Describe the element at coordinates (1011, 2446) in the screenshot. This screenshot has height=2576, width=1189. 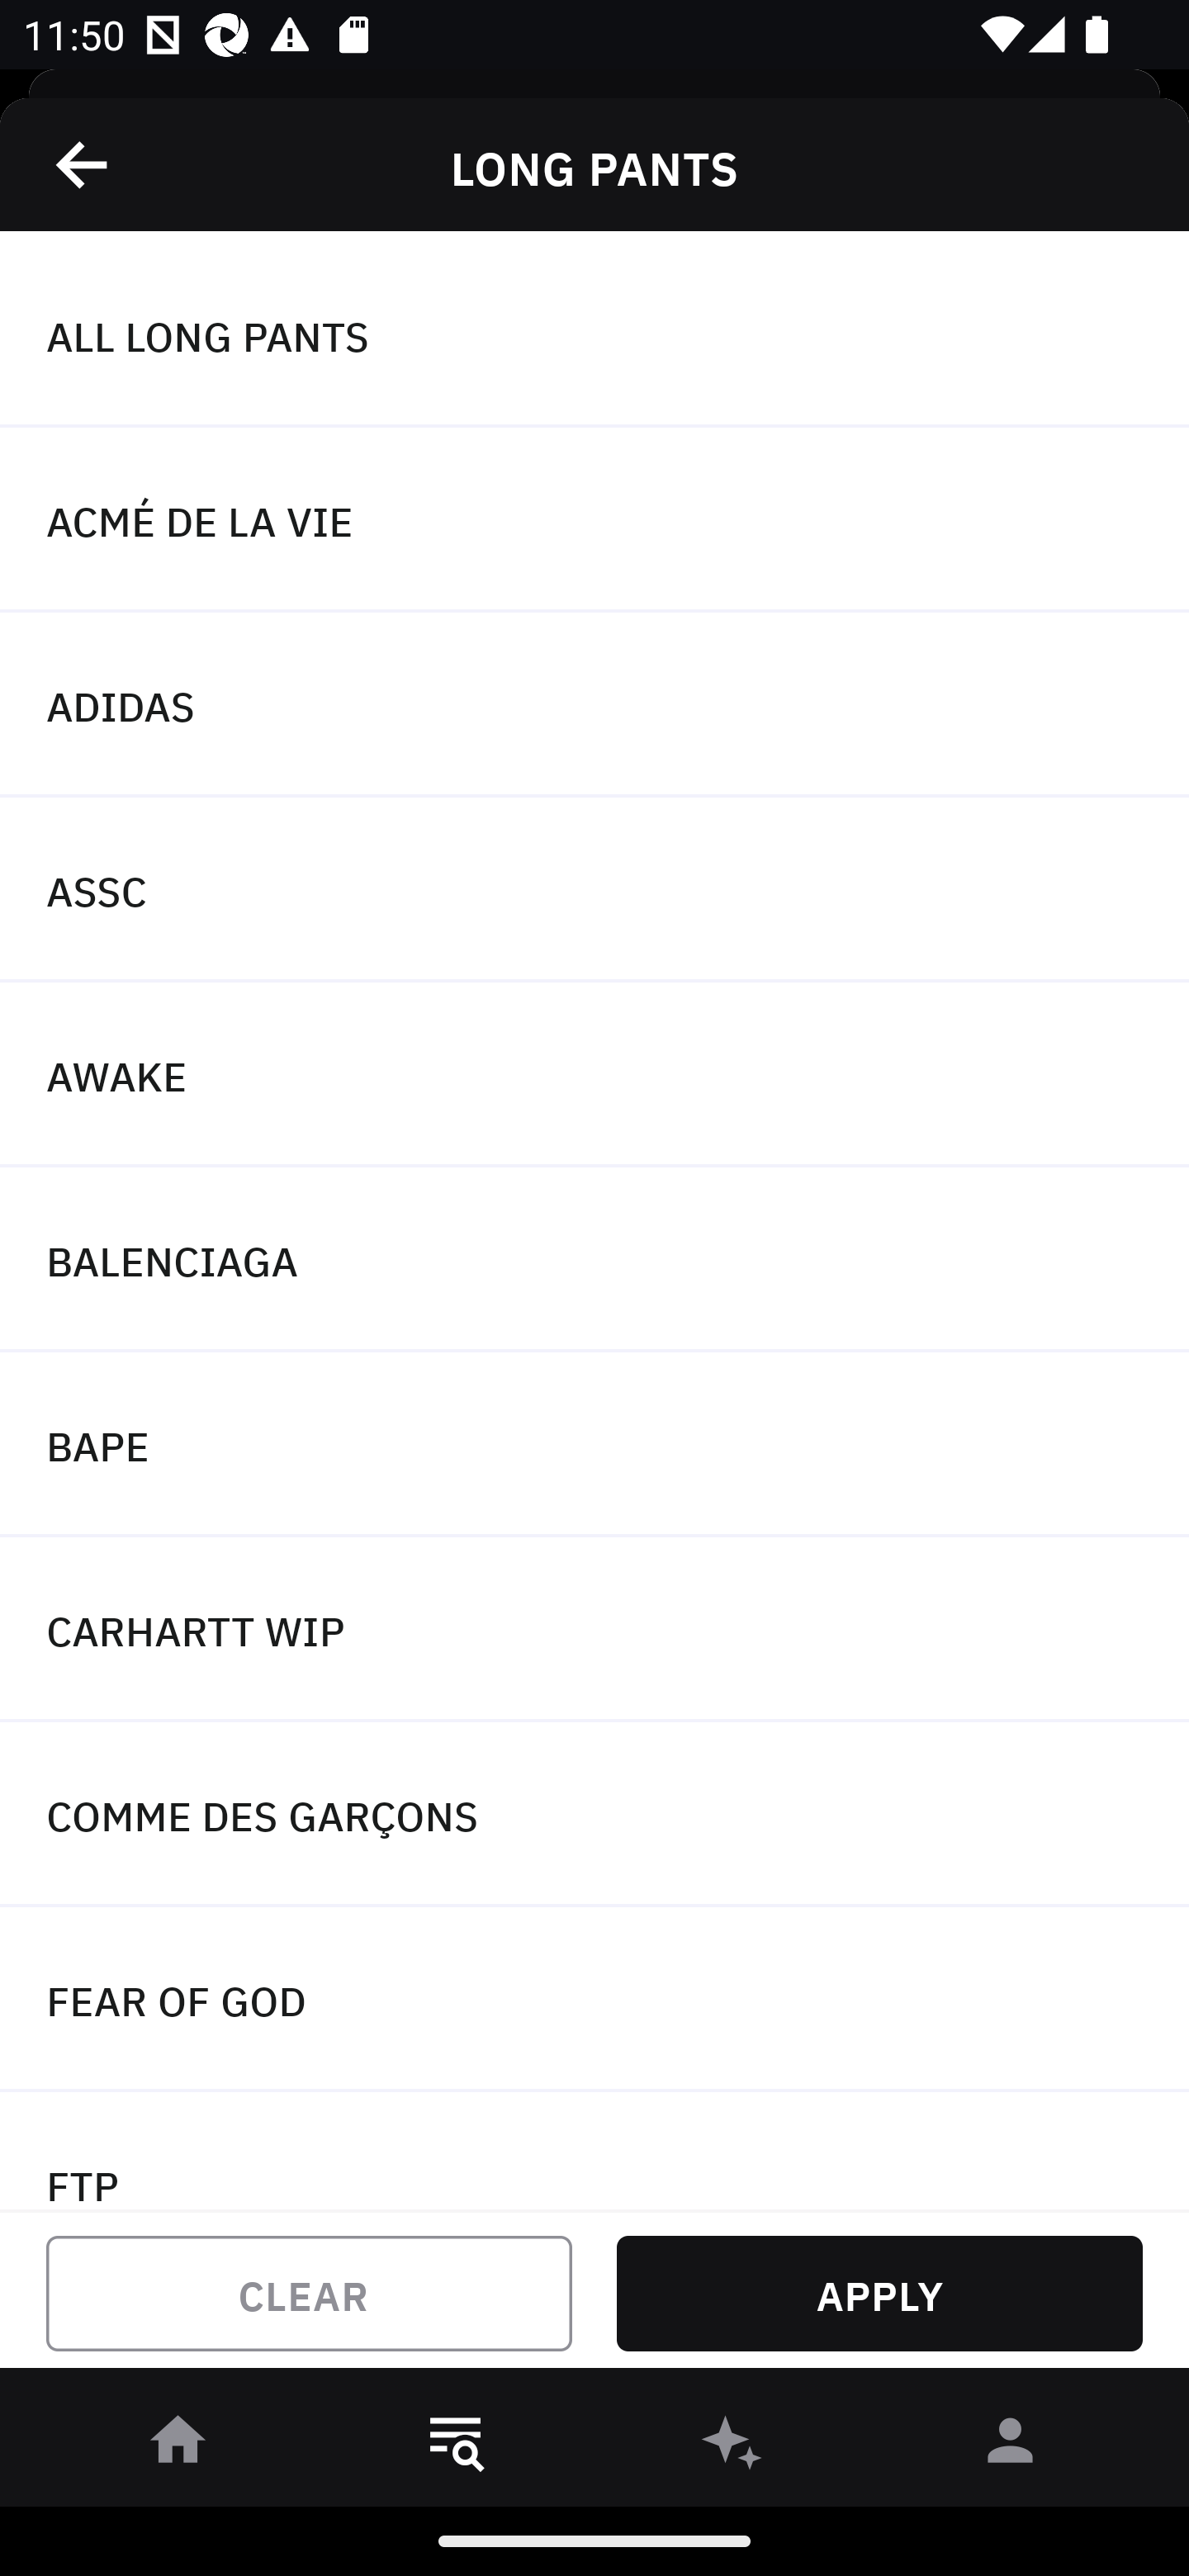
I see `󰀄` at that location.